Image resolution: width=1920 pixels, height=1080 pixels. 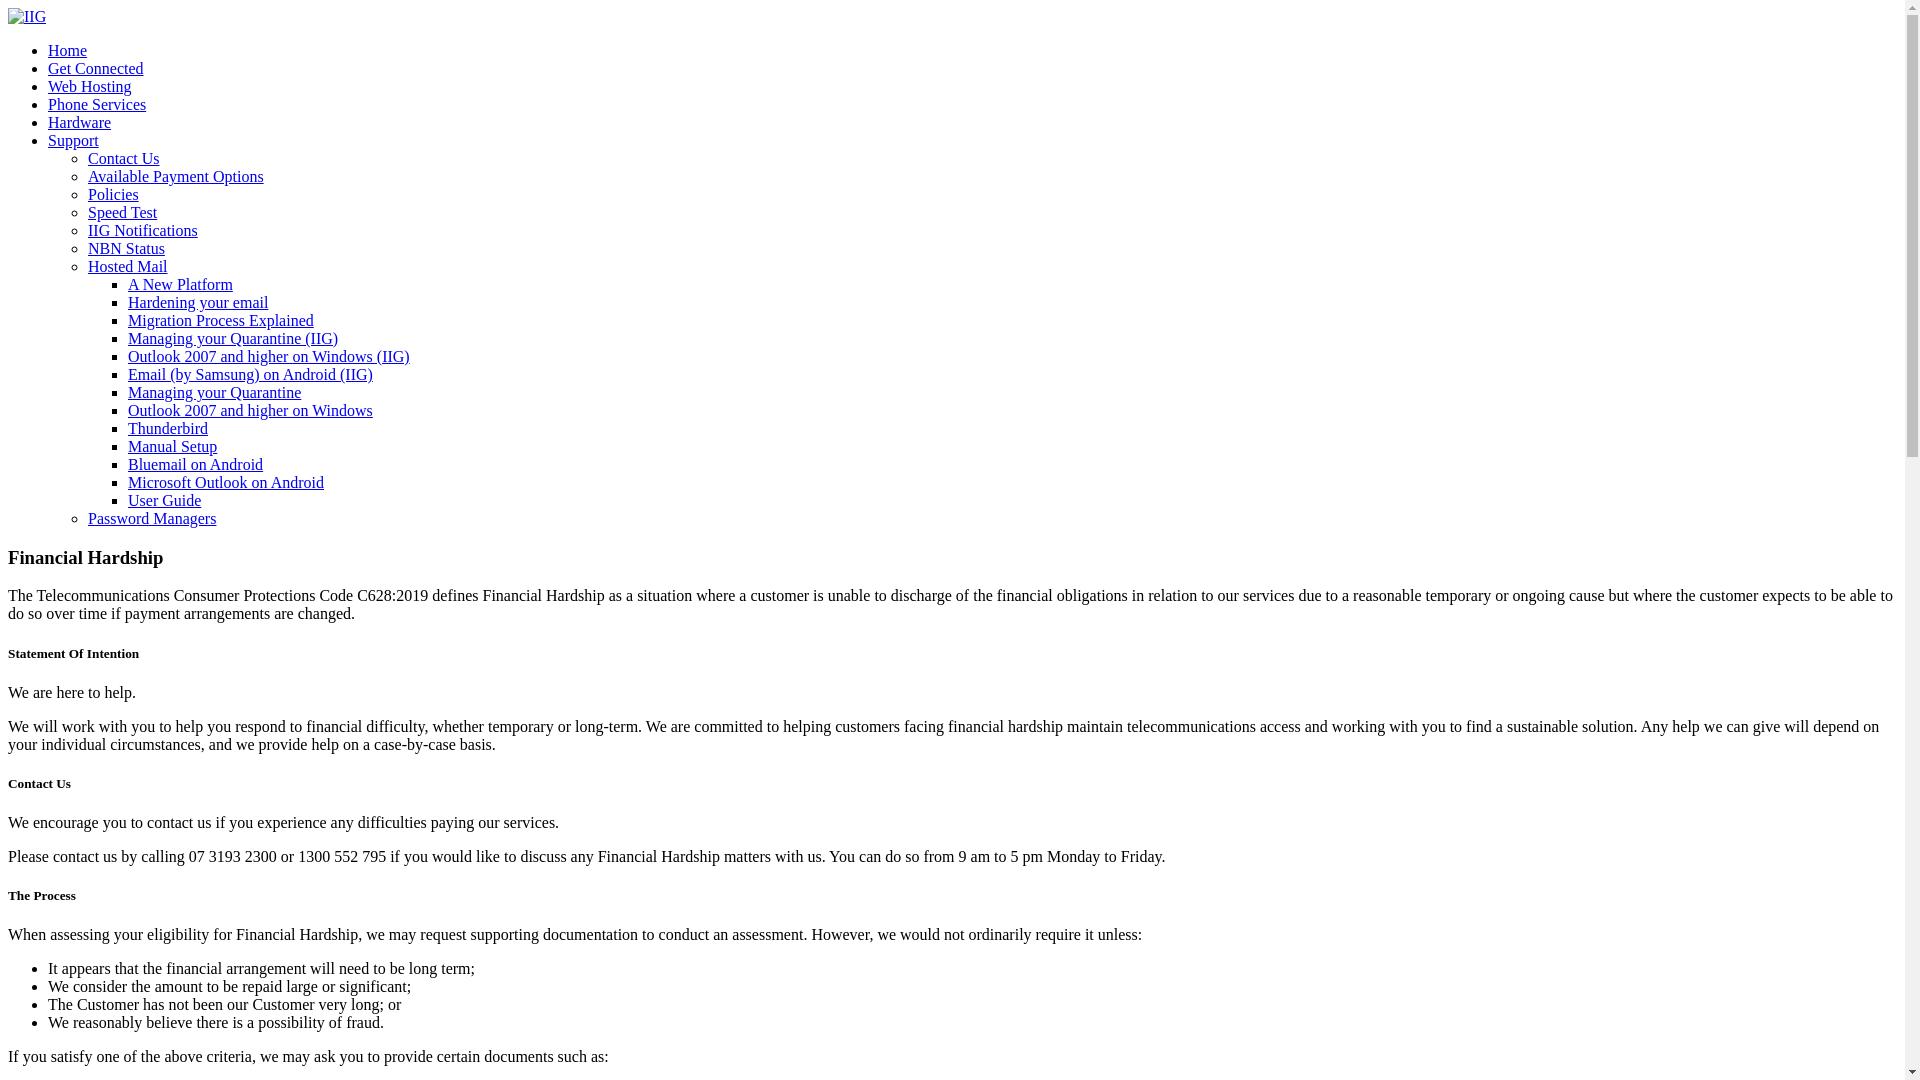 What do you see at coordinates (196, 464) in the screenshot?
I see `Bluemail on Android` at bounding box center [196, 464].